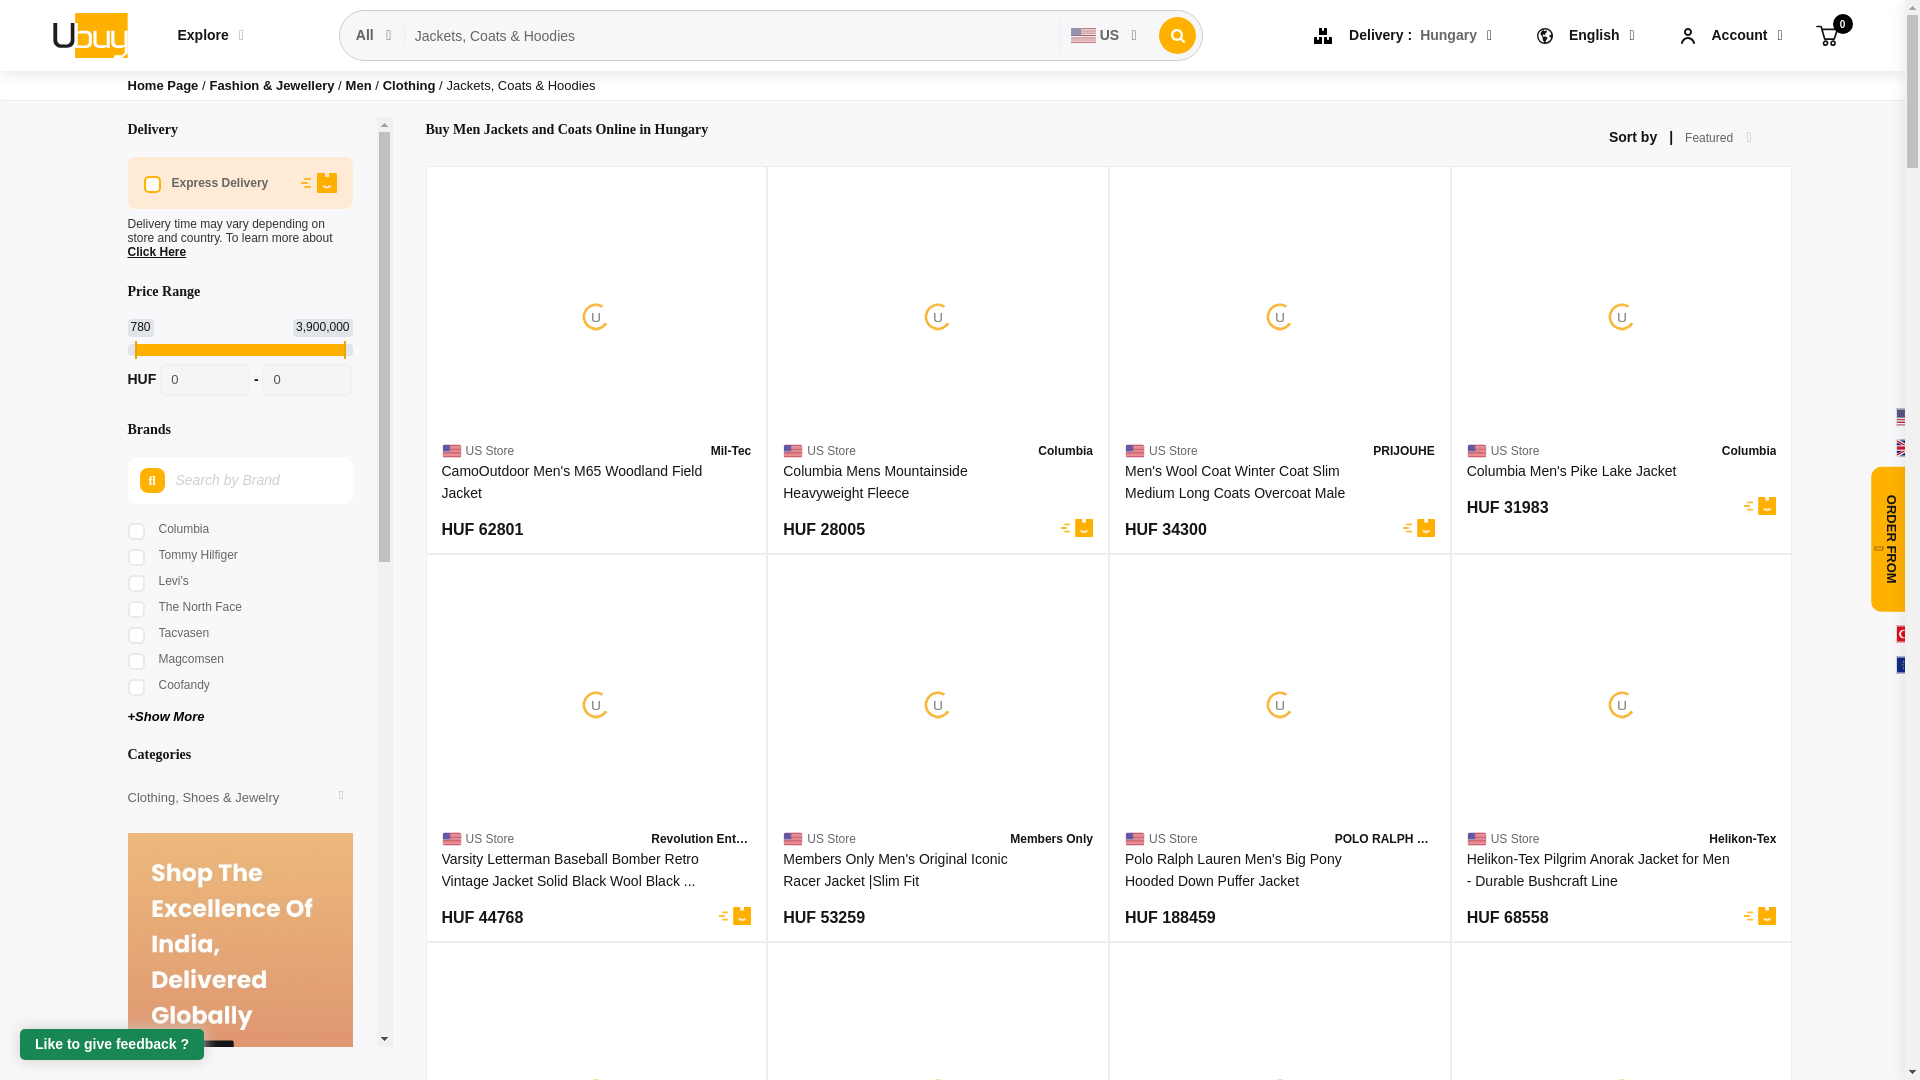 The width and height of the screenshot is (1920, 1080). I want to click on Home Page, so click(164, 84).